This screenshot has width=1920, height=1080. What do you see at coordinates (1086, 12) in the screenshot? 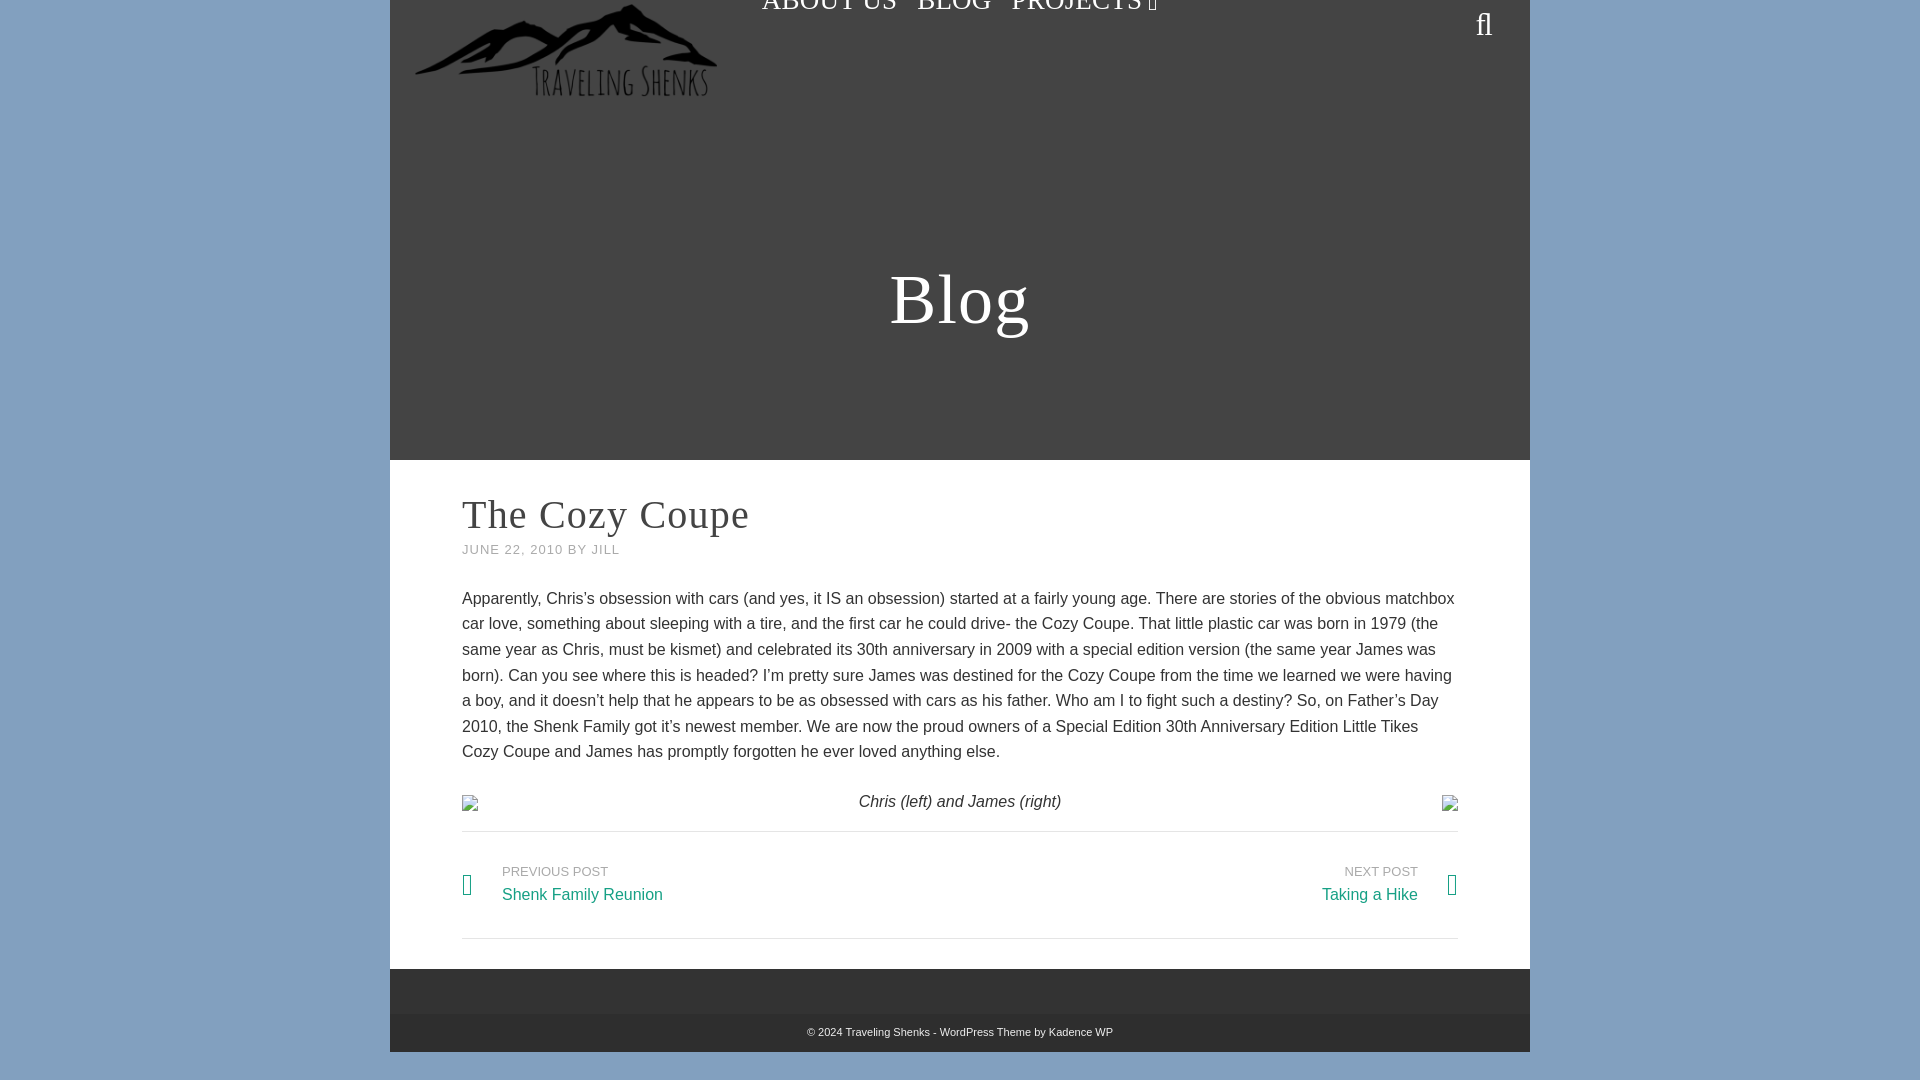
I see `JILL` at bounding box center [1086, 12].